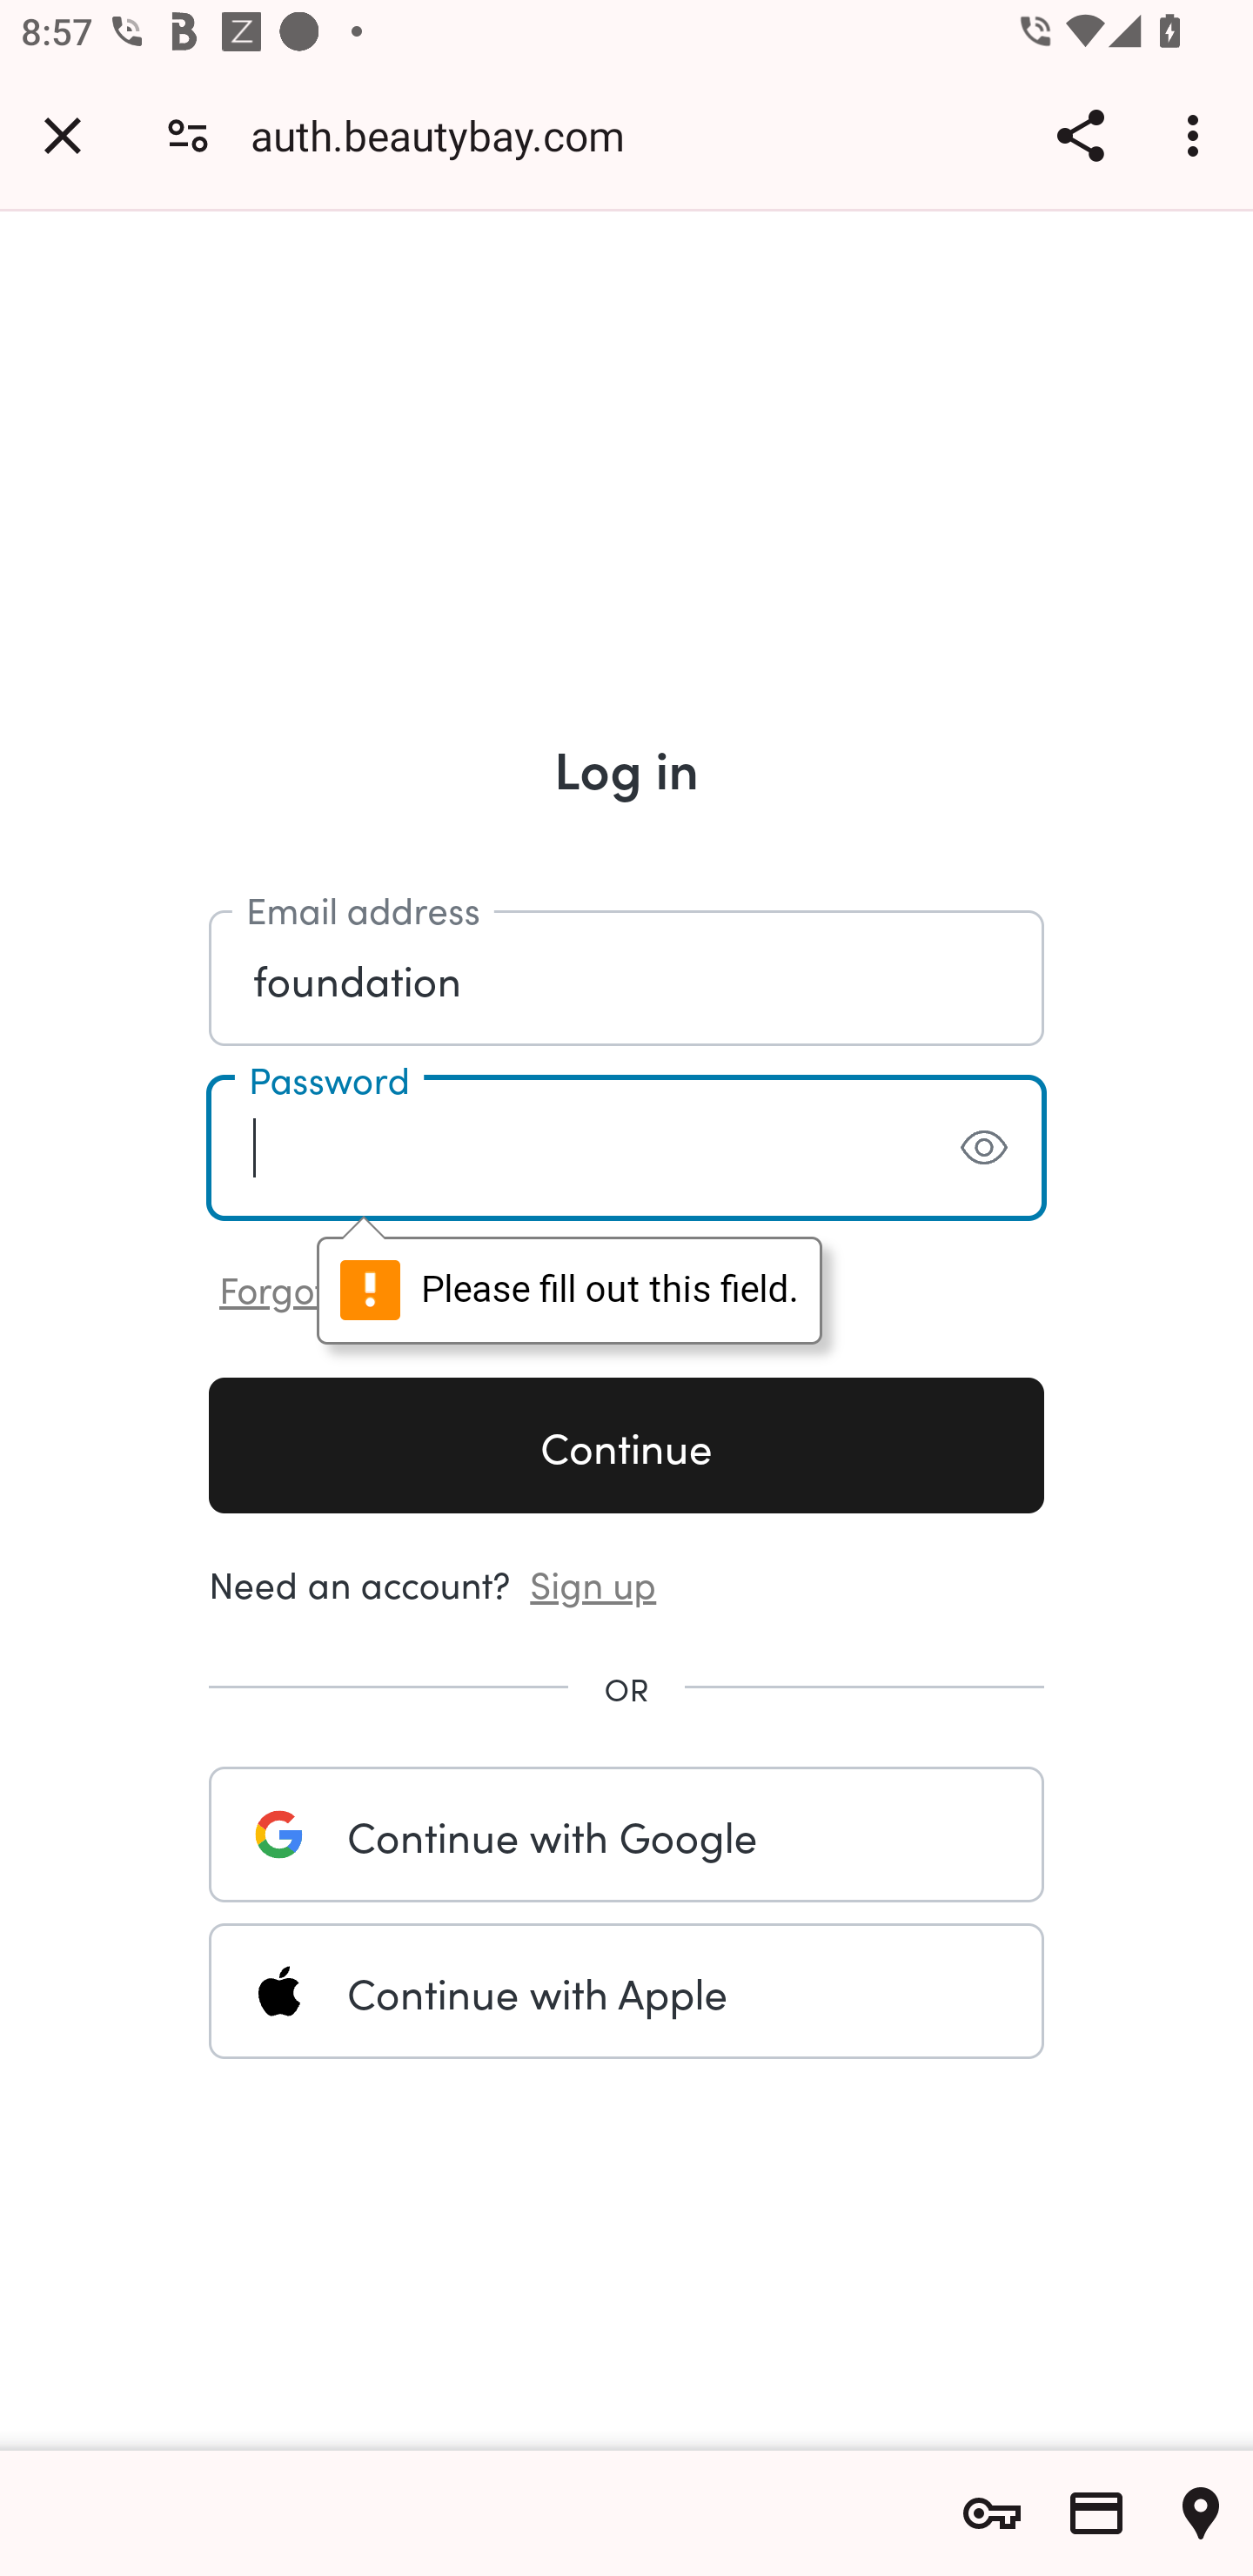 Image resolution: width=1253 pixels, height=2576 pixels. What do you see at coordinates (983, 1147) in the screenshot?
I see `Show password` at bounding box center [983, 1147].